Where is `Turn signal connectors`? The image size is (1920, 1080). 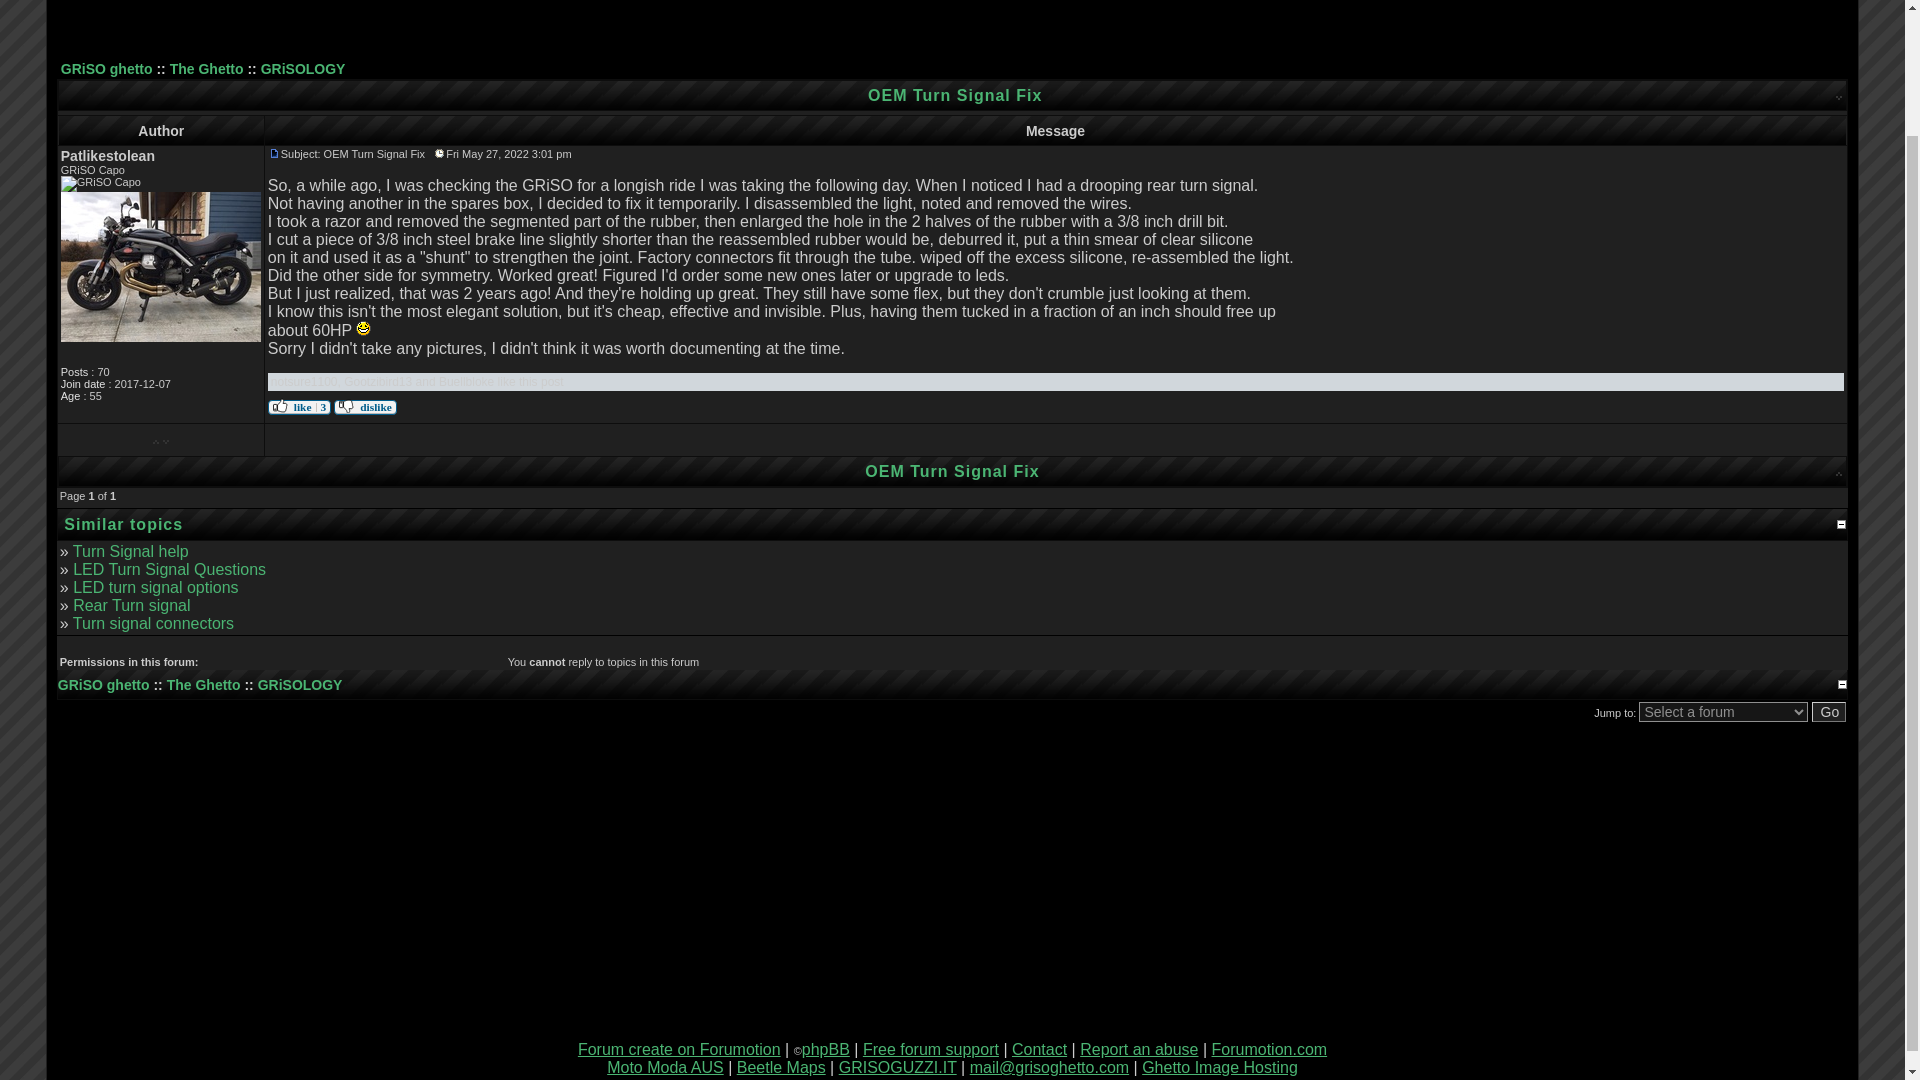 Turn signal connectors is located at coordinates (153, 622).